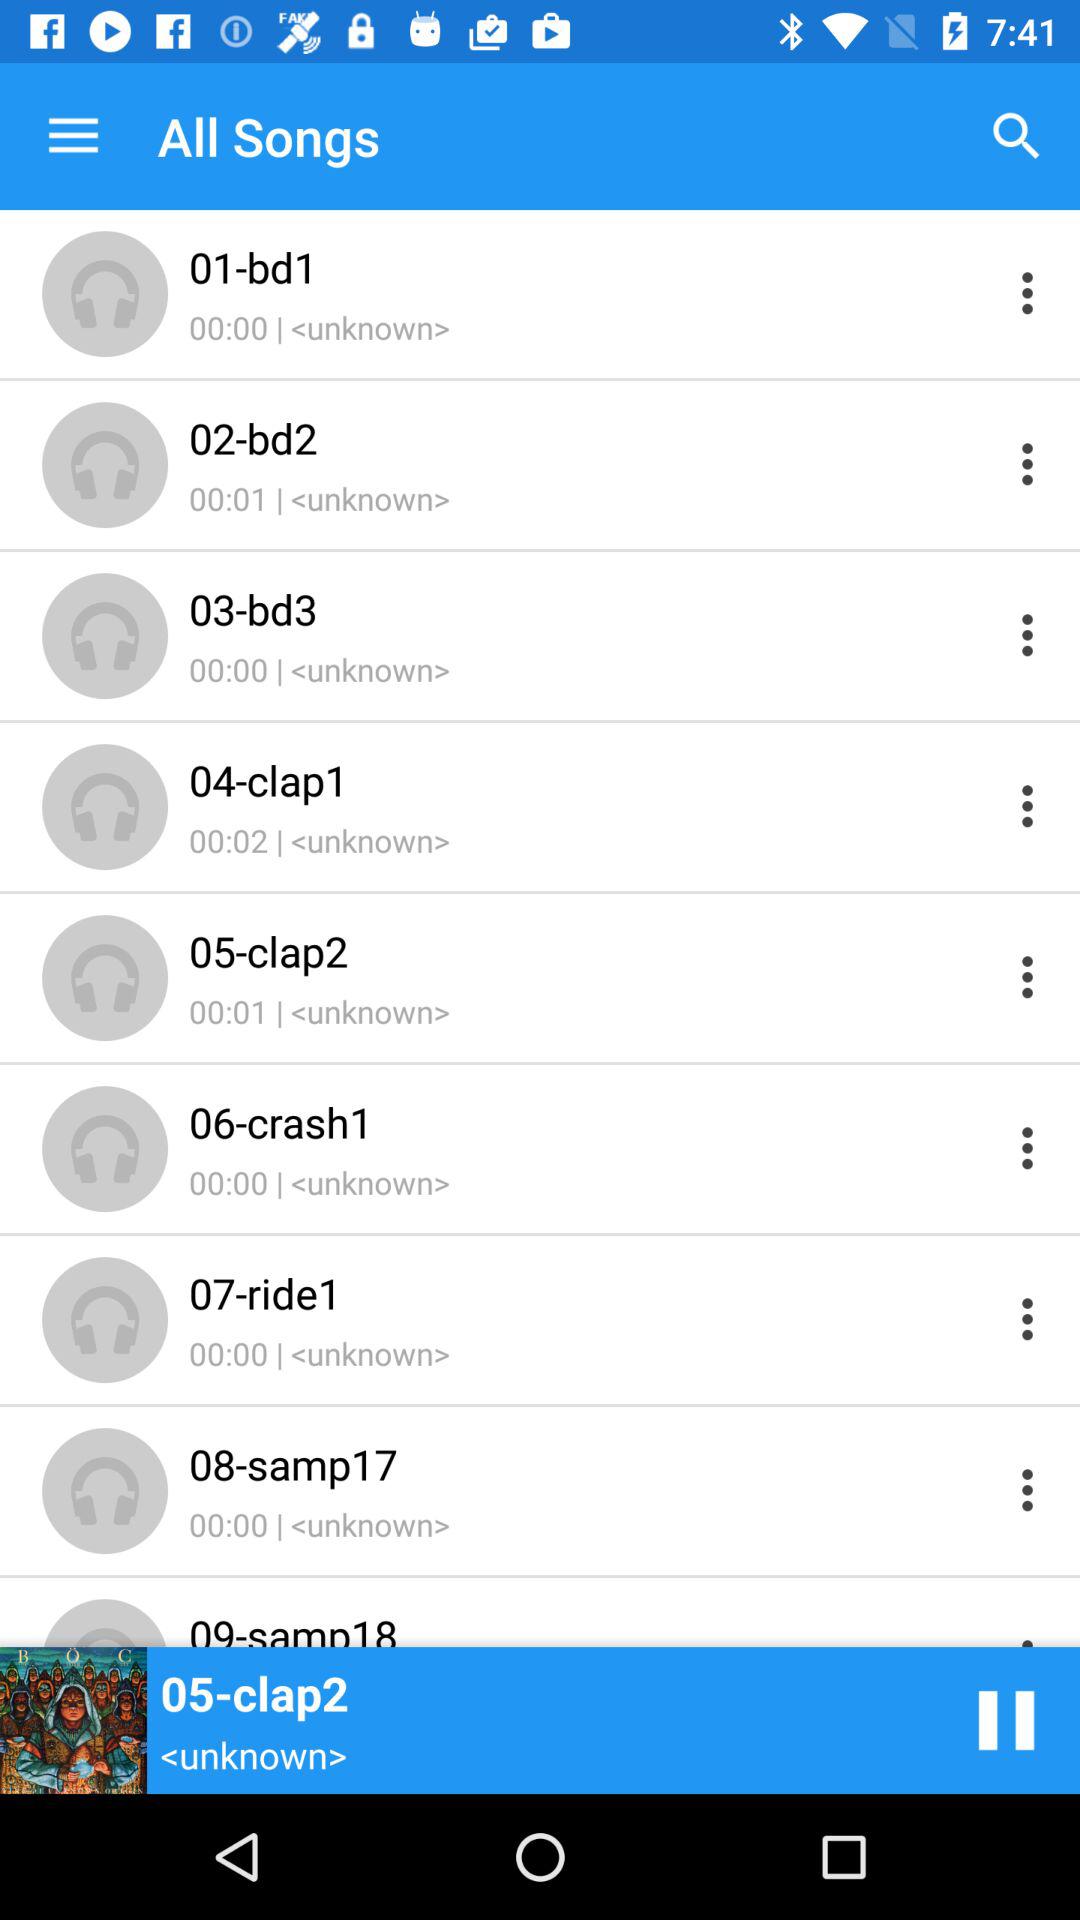 This screenshot has width=1080, height=1920. Describe the element at coordinates (592, 266) in the screenshot. I see `flip to 01-bd1 icon` at that location.